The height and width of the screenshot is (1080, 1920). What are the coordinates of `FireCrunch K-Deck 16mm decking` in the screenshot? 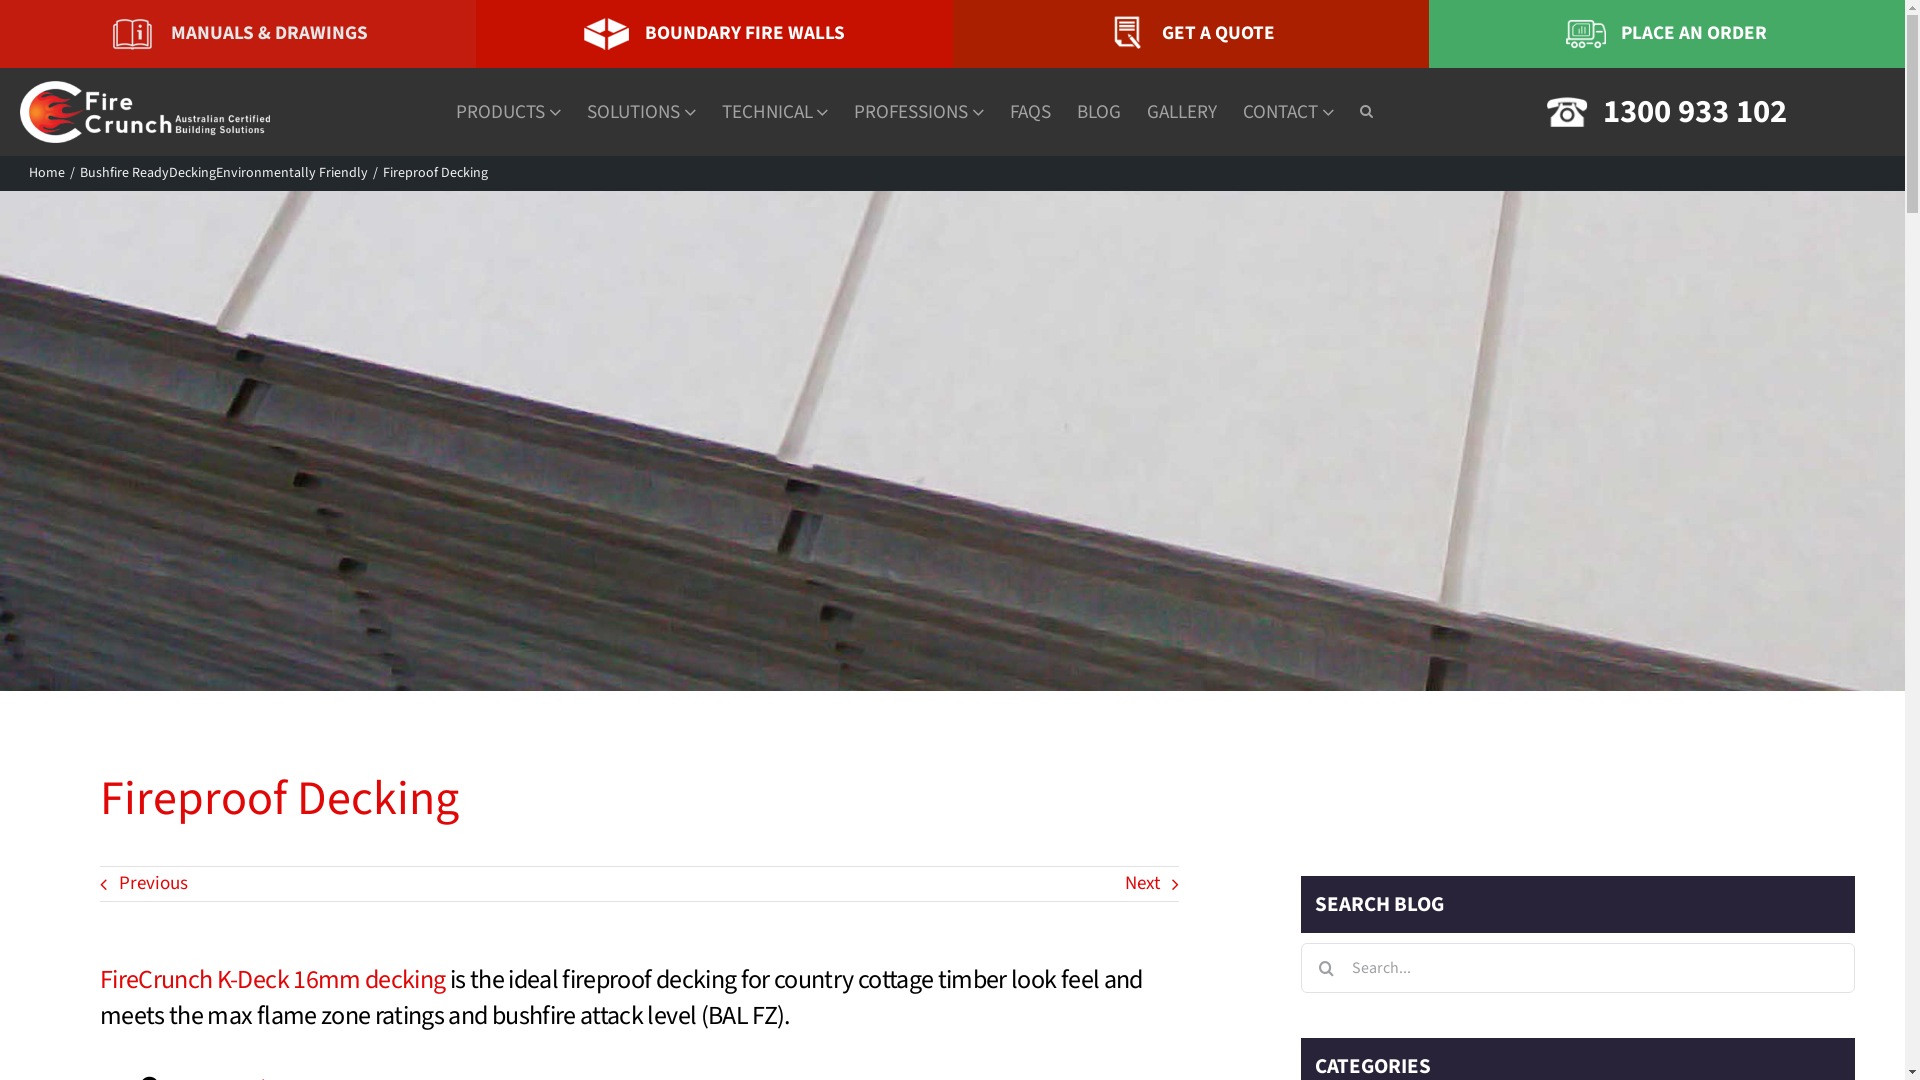 It's located at (273, 980).